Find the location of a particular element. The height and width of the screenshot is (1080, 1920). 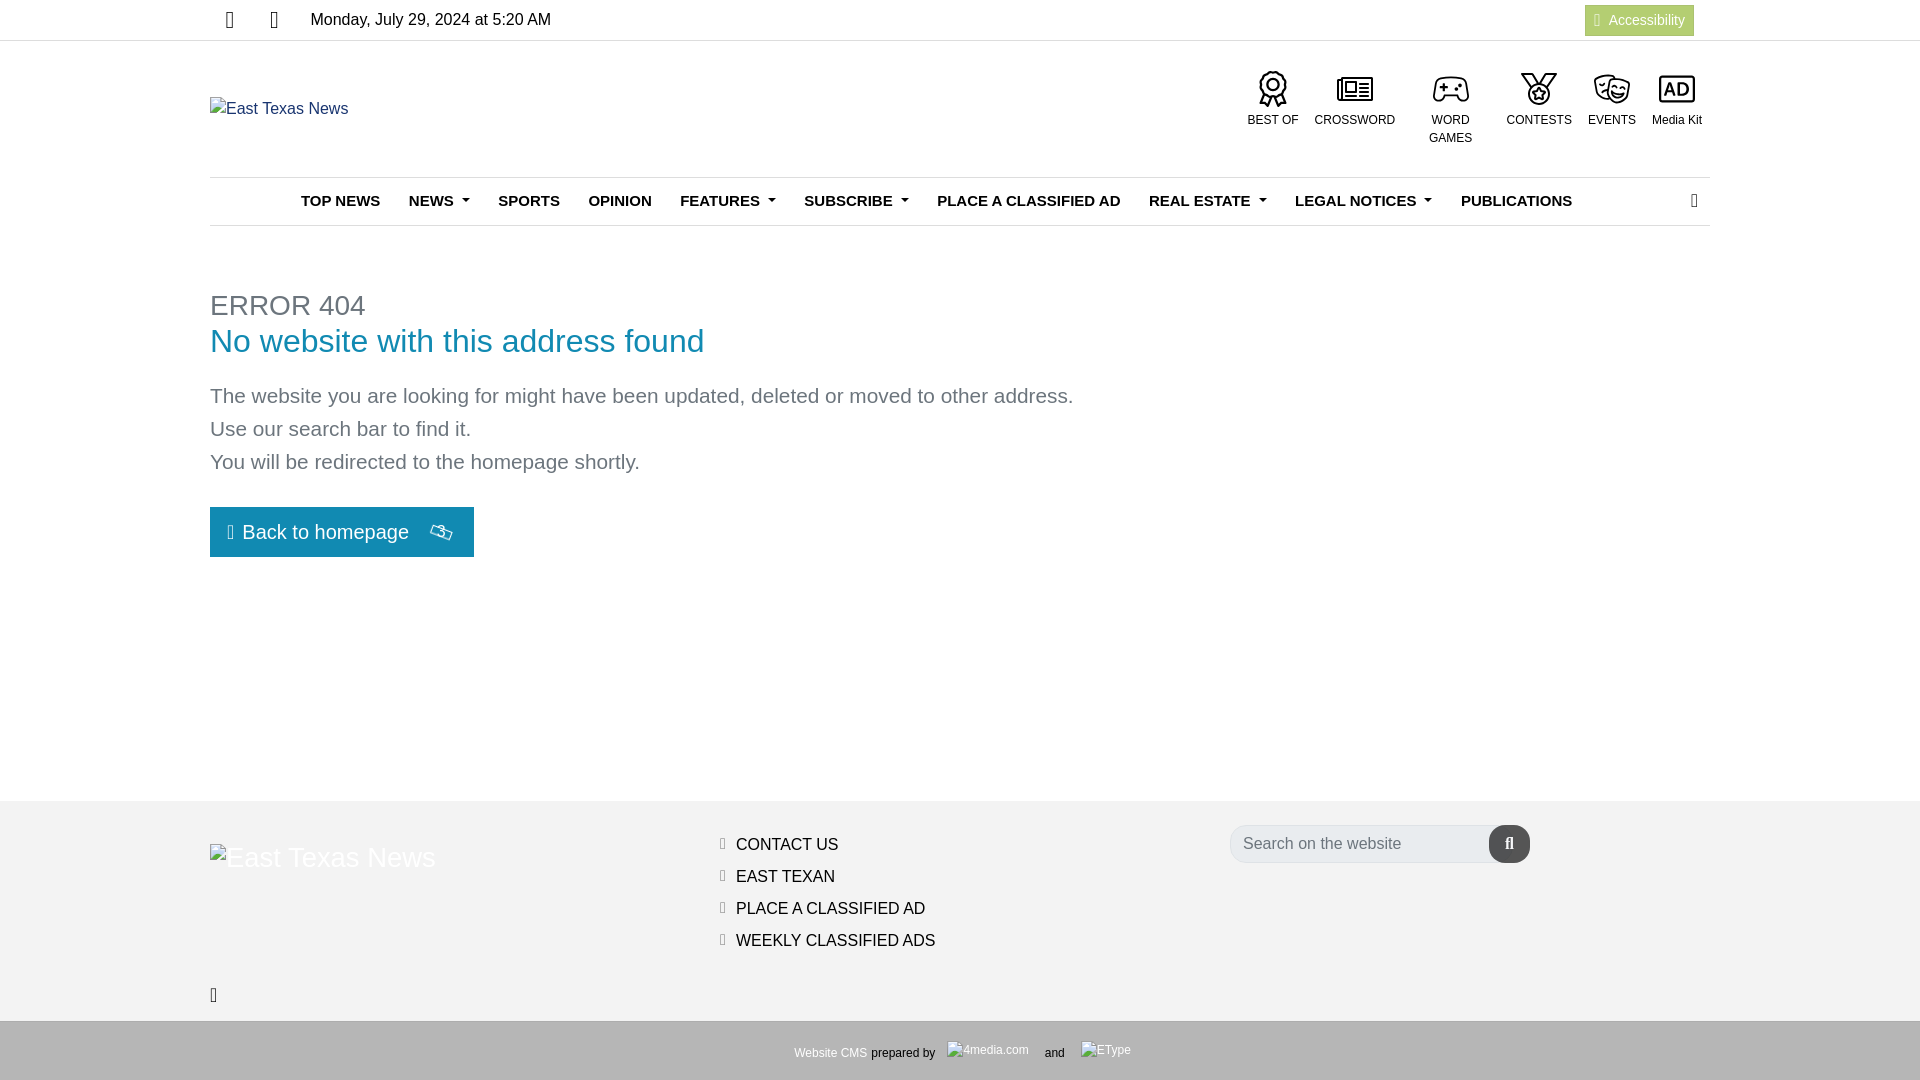

CROSSWORDS is located at coordinates (1355, 100).